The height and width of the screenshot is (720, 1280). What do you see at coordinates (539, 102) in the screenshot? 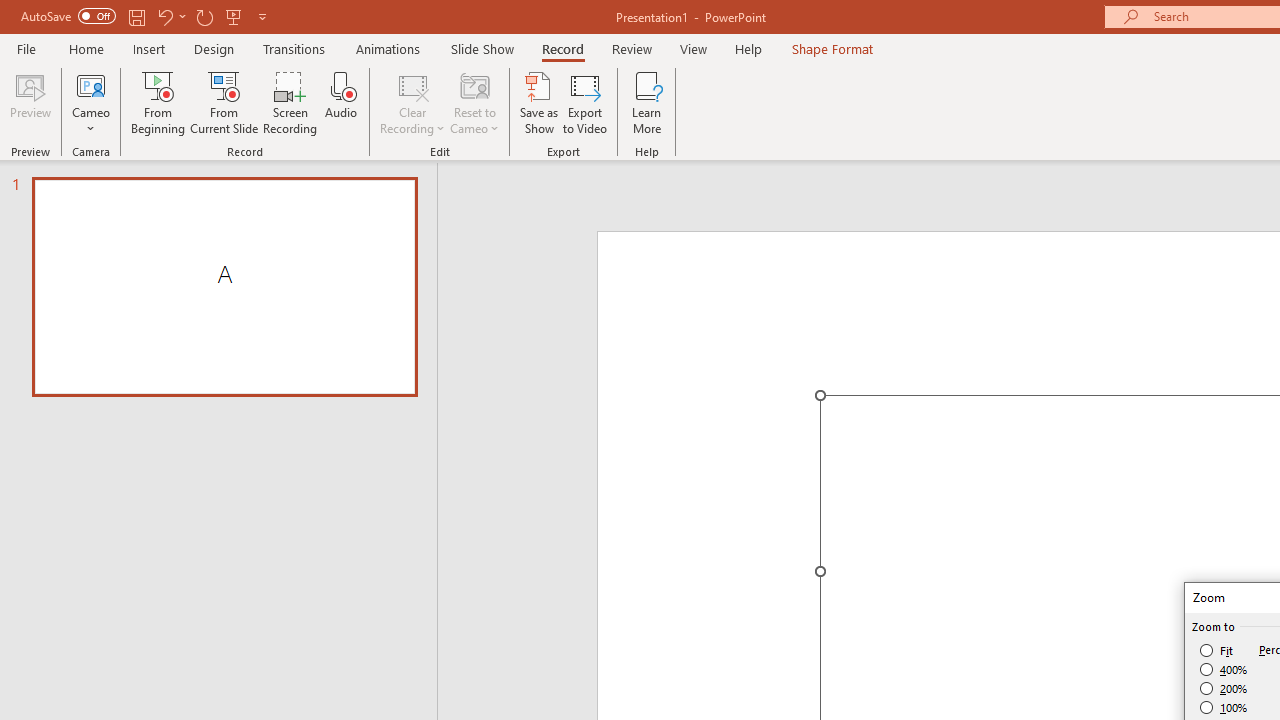
I see `Save as Show` at bounding box center [539, 102].